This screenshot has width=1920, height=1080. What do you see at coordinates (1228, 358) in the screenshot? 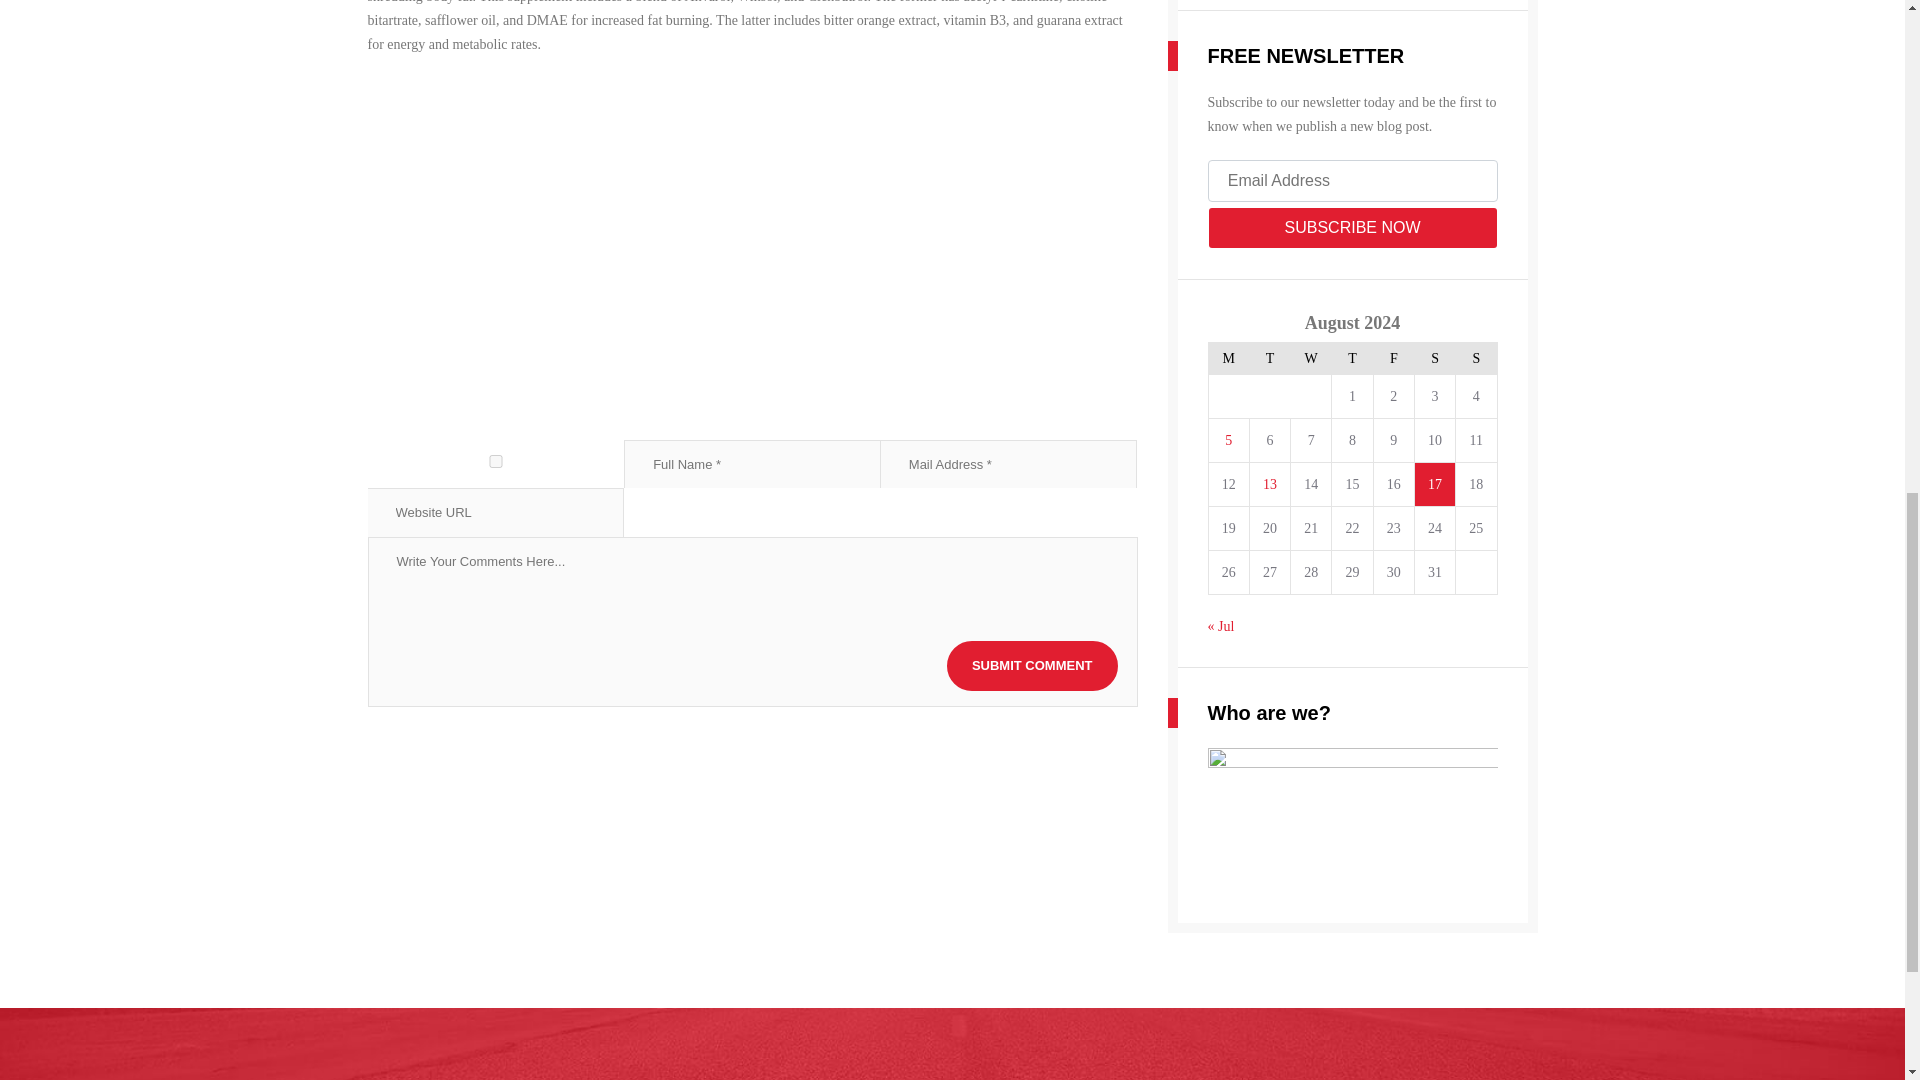
I see `Monday` at bounding box center [1228, 358].